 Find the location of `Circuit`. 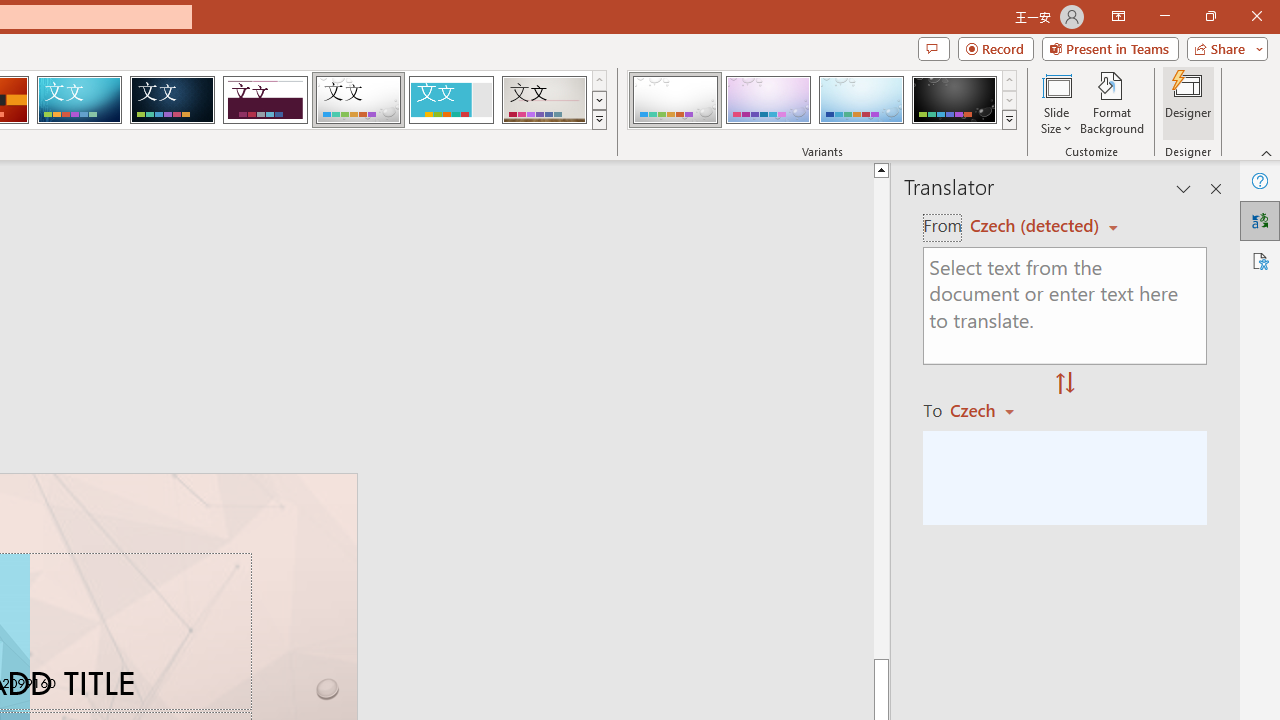

Circuit is located at coordinates (79, 100).